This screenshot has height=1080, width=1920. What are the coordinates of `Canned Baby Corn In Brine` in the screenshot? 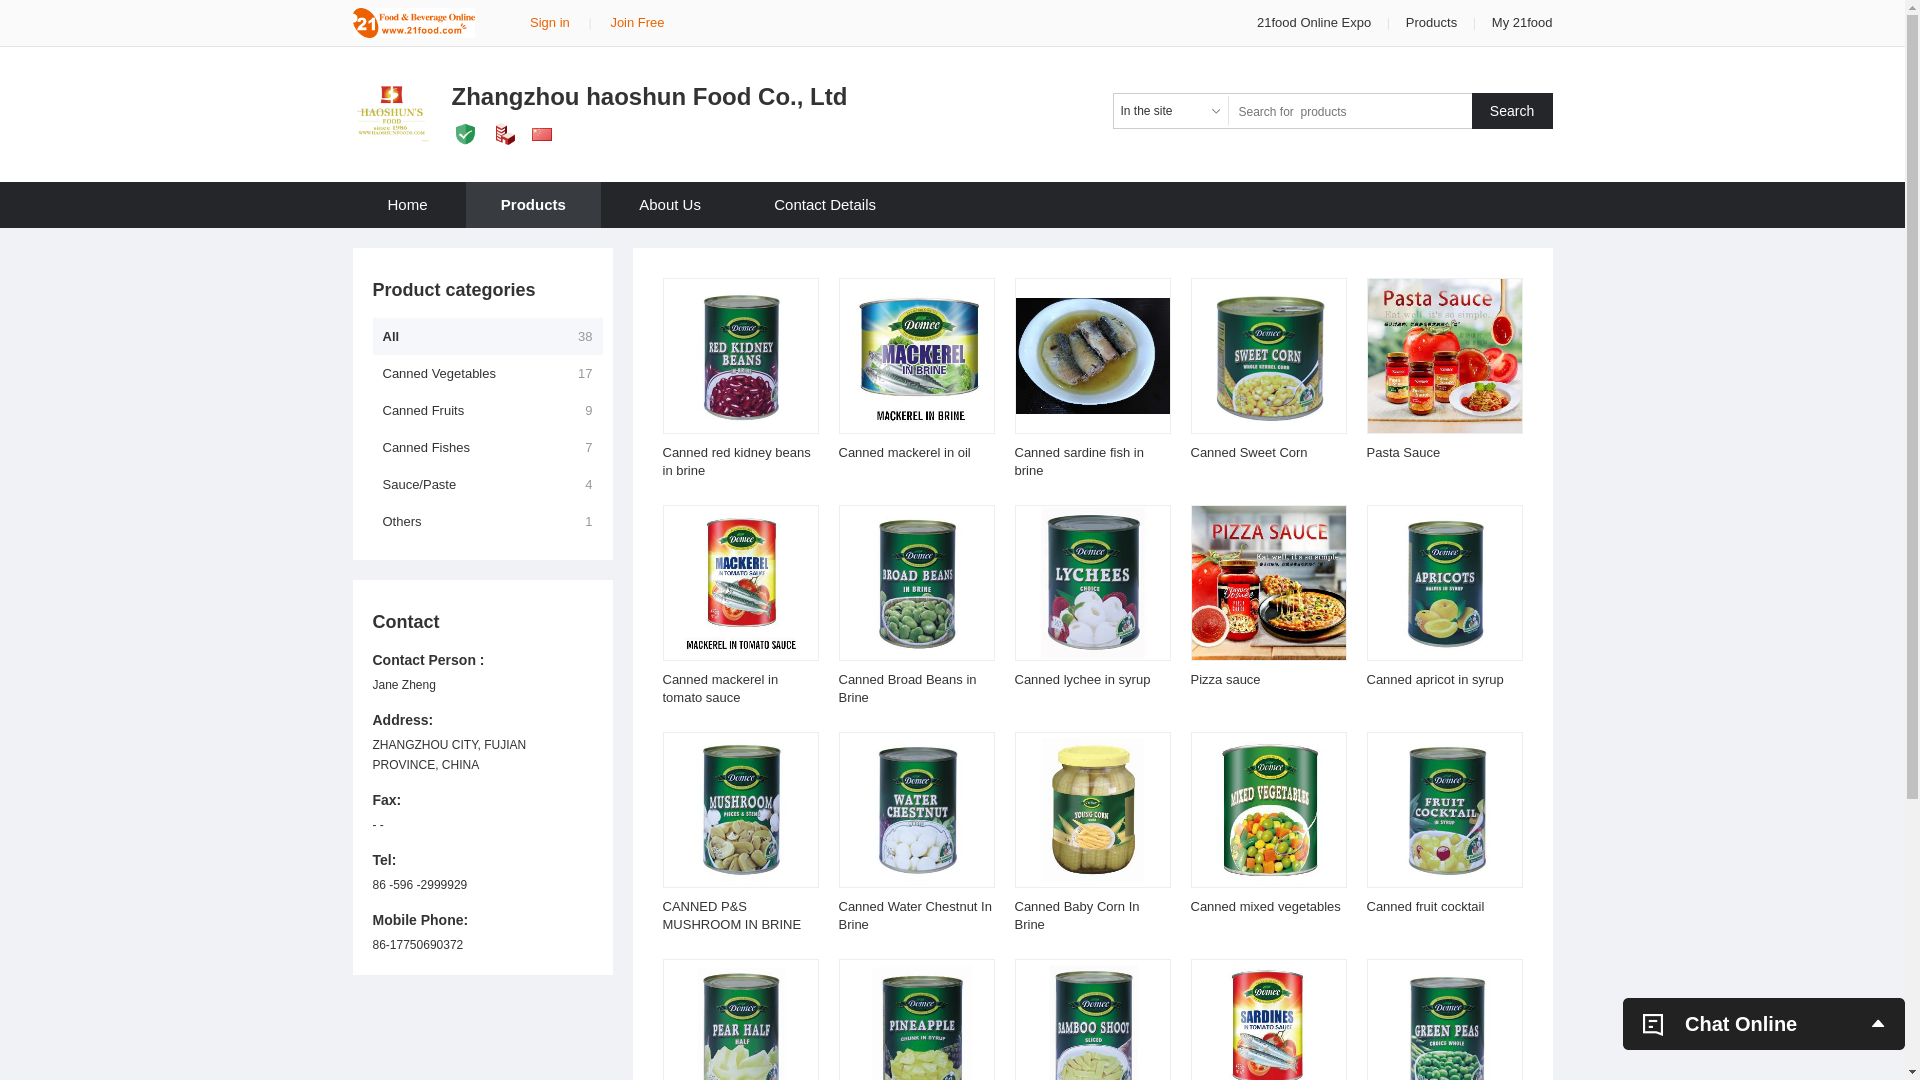 It's located at (1076, 916).